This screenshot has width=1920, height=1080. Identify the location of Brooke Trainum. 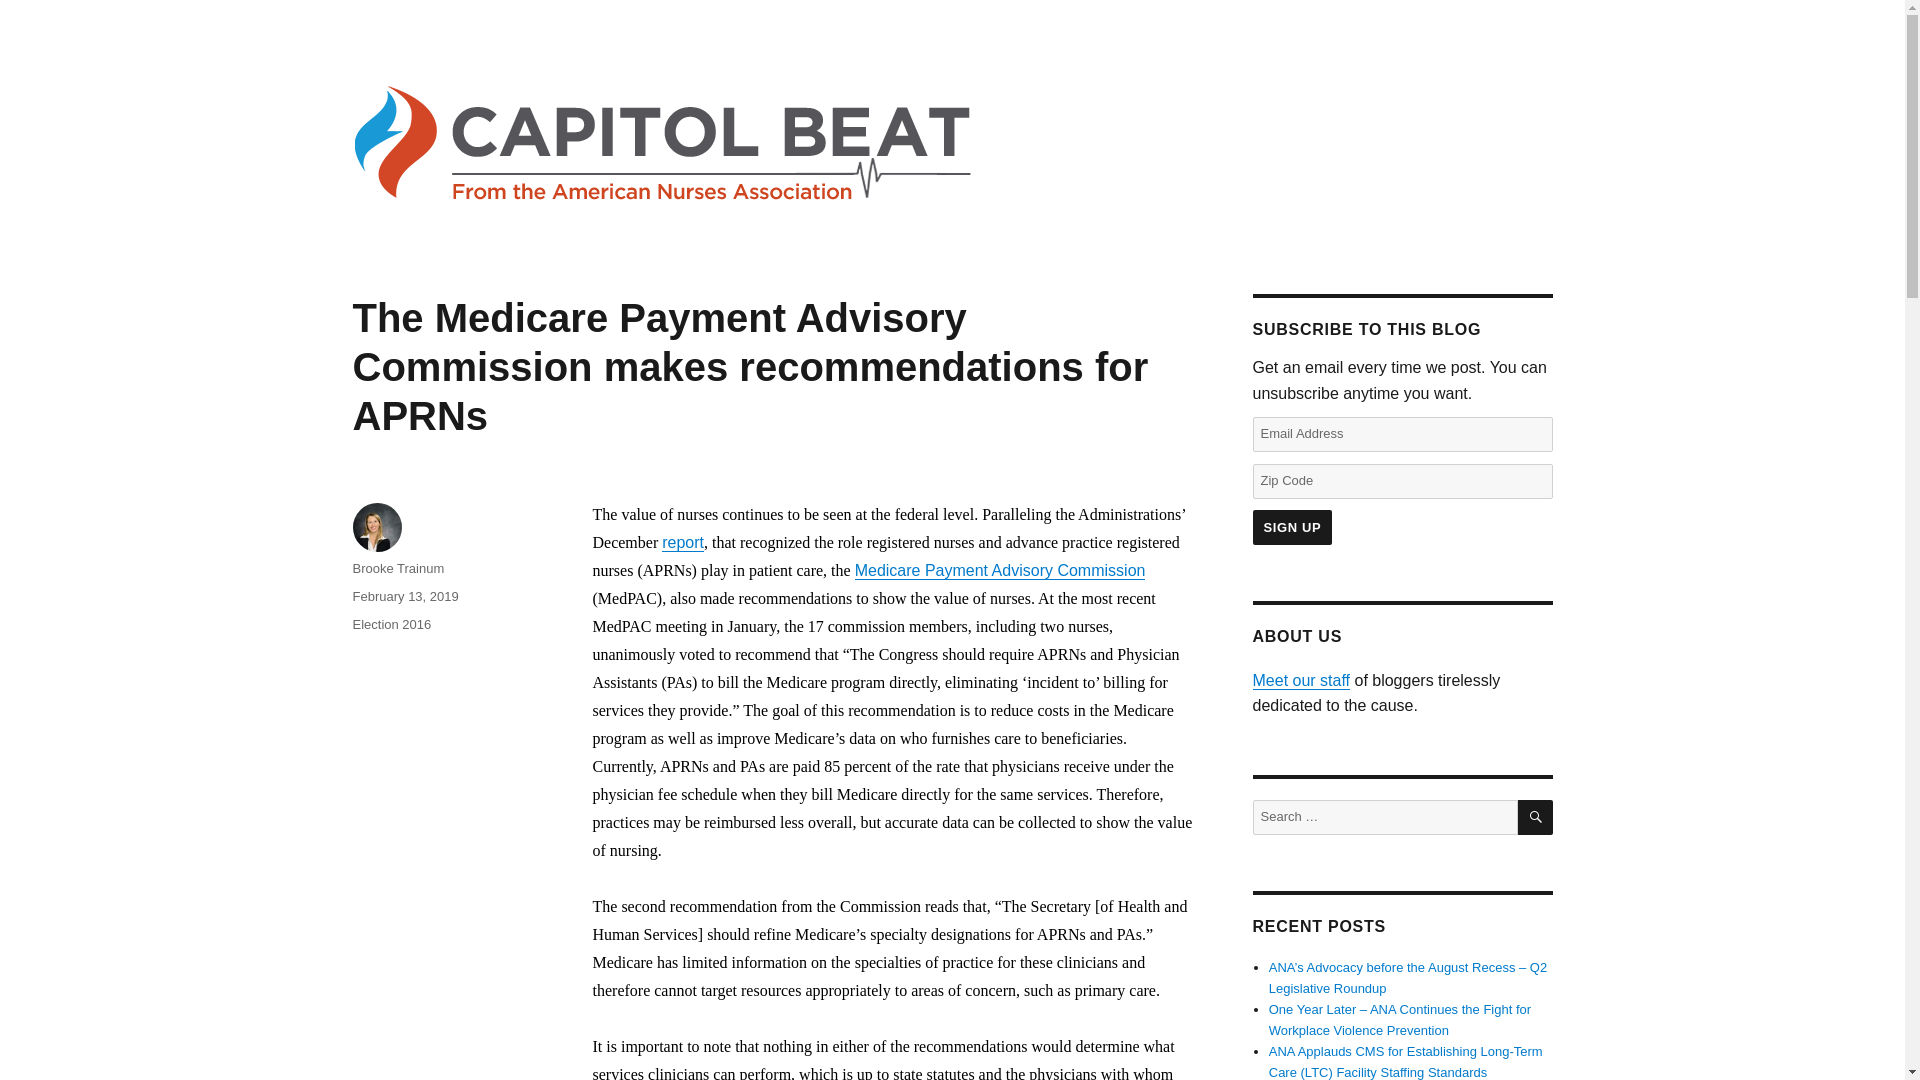
(397, 568).